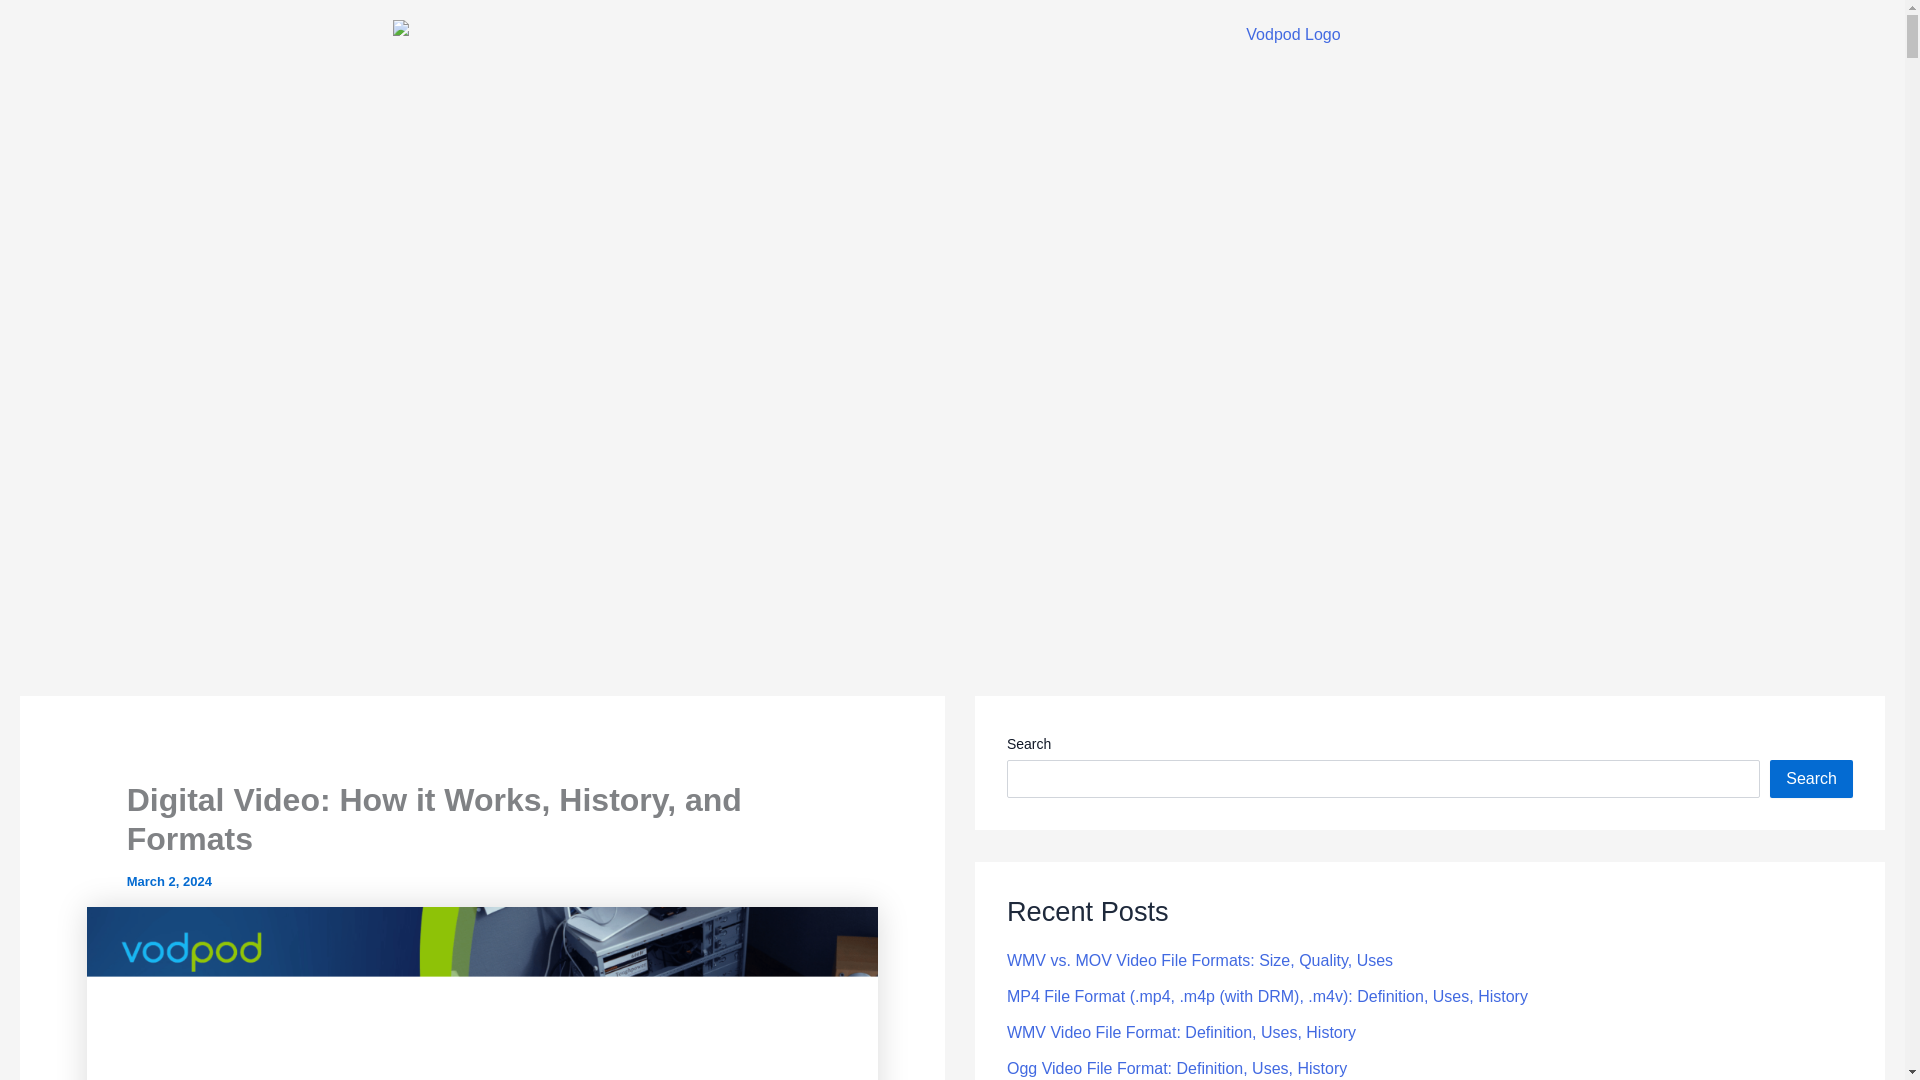 This screenshot has height=1080, width=1920. What do you see at coordinates (1811, 779) in the screenshot?
I see `Search` at bounding box center [1811, 779].